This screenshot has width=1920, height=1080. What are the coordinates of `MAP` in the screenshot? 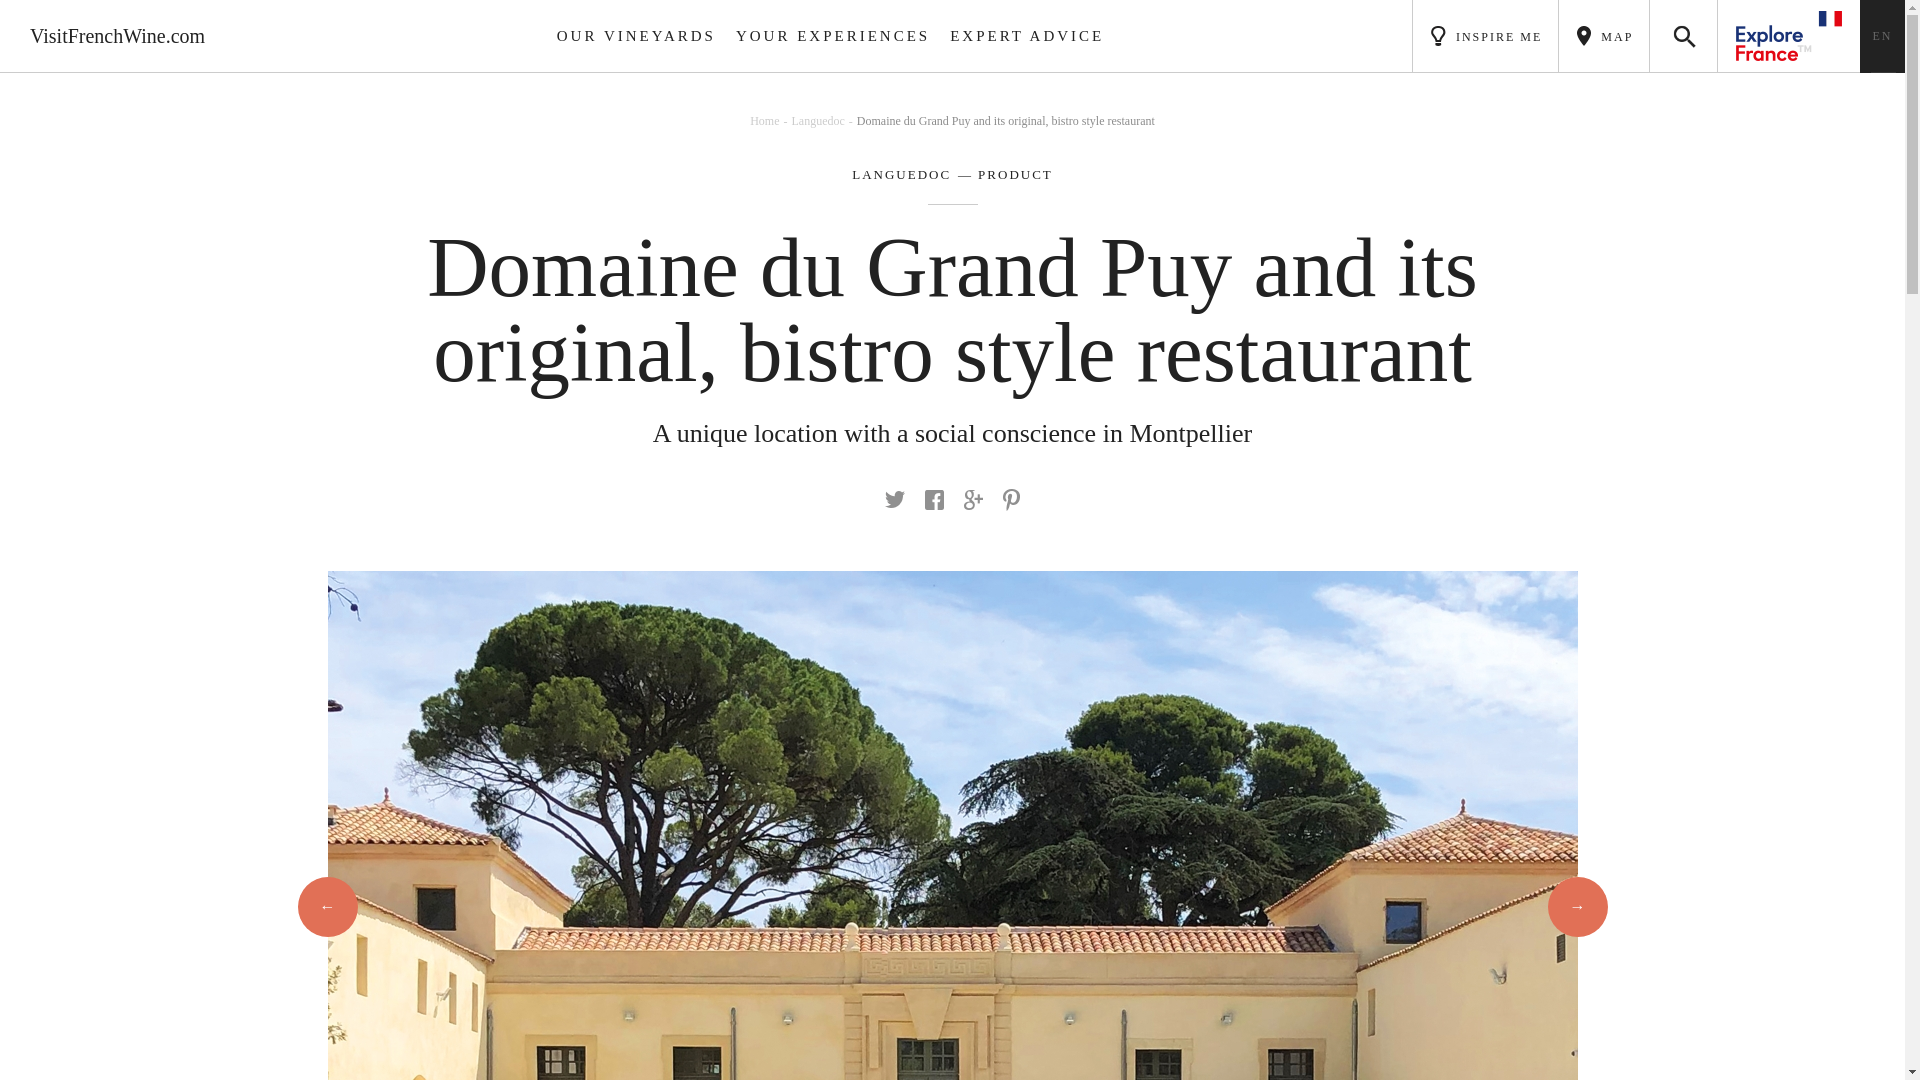 It's located at (1604, 36).